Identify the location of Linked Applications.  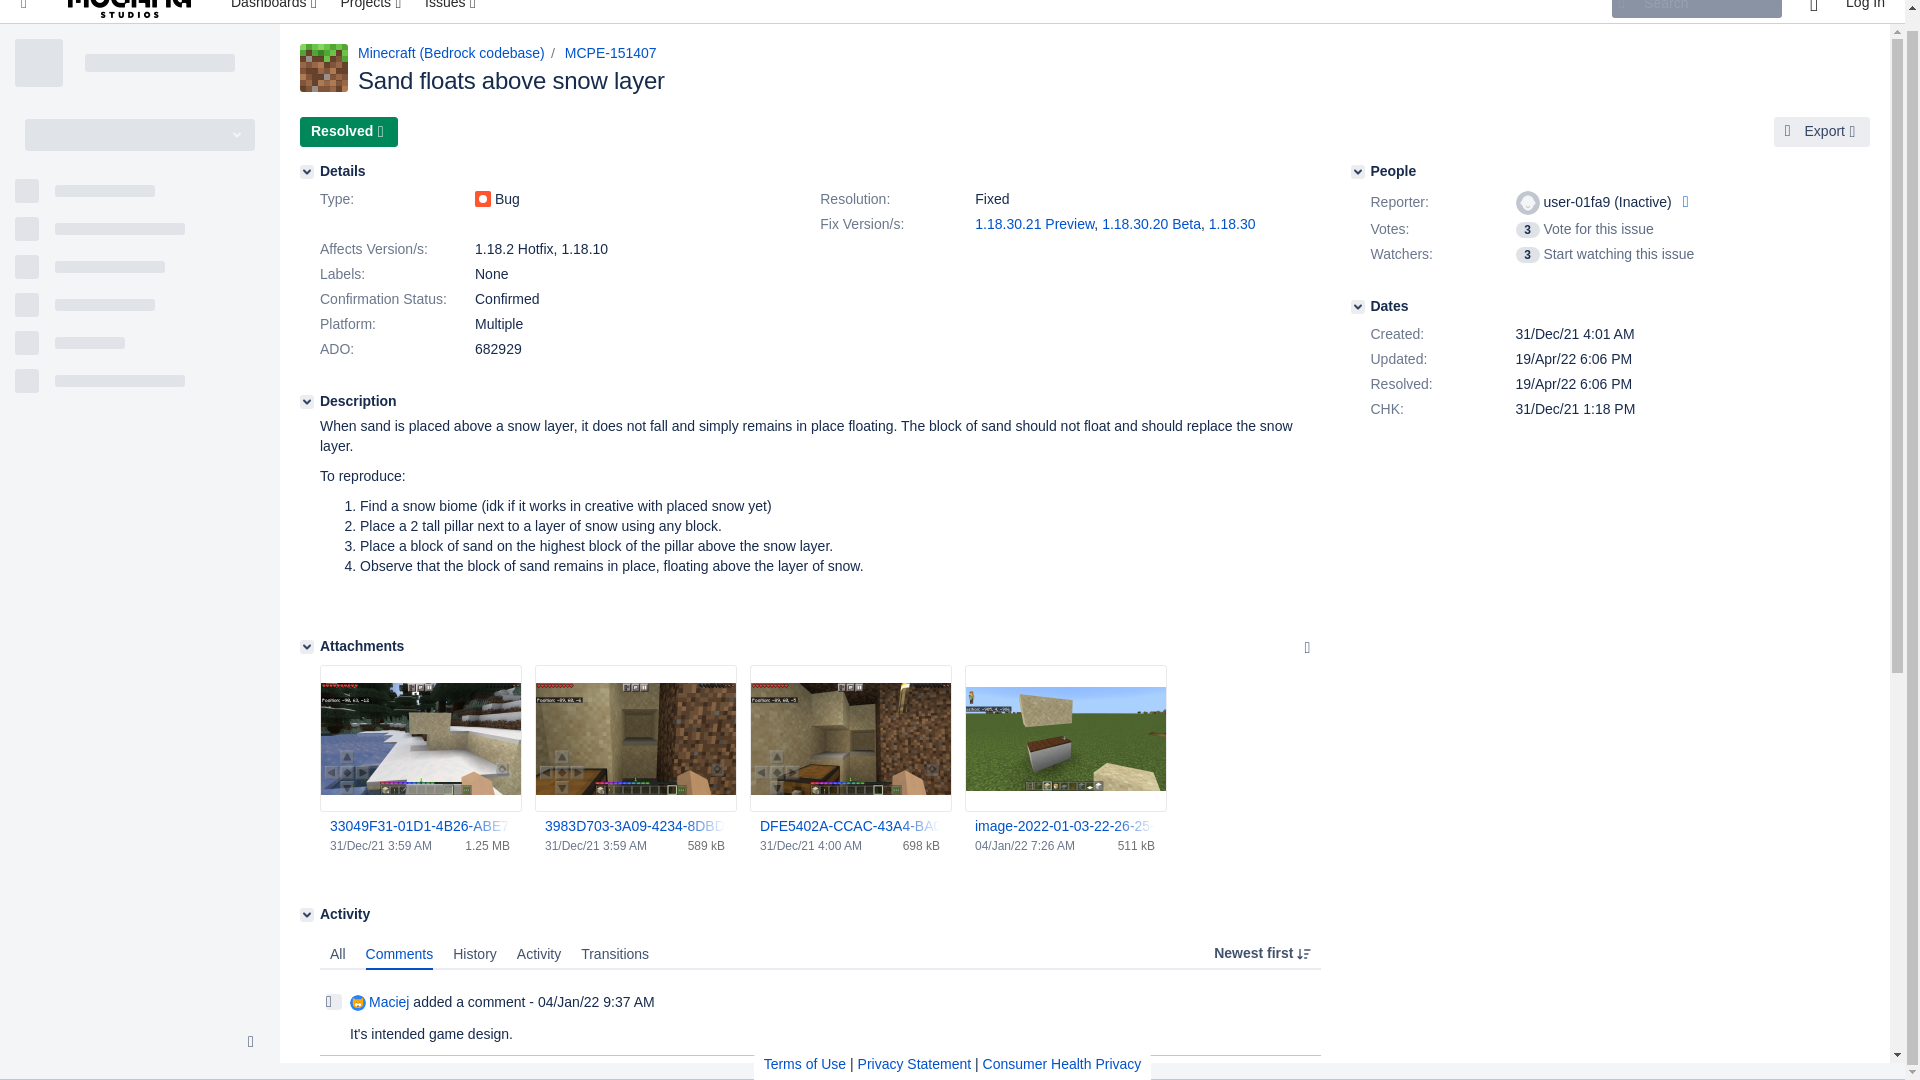
(24, 11).